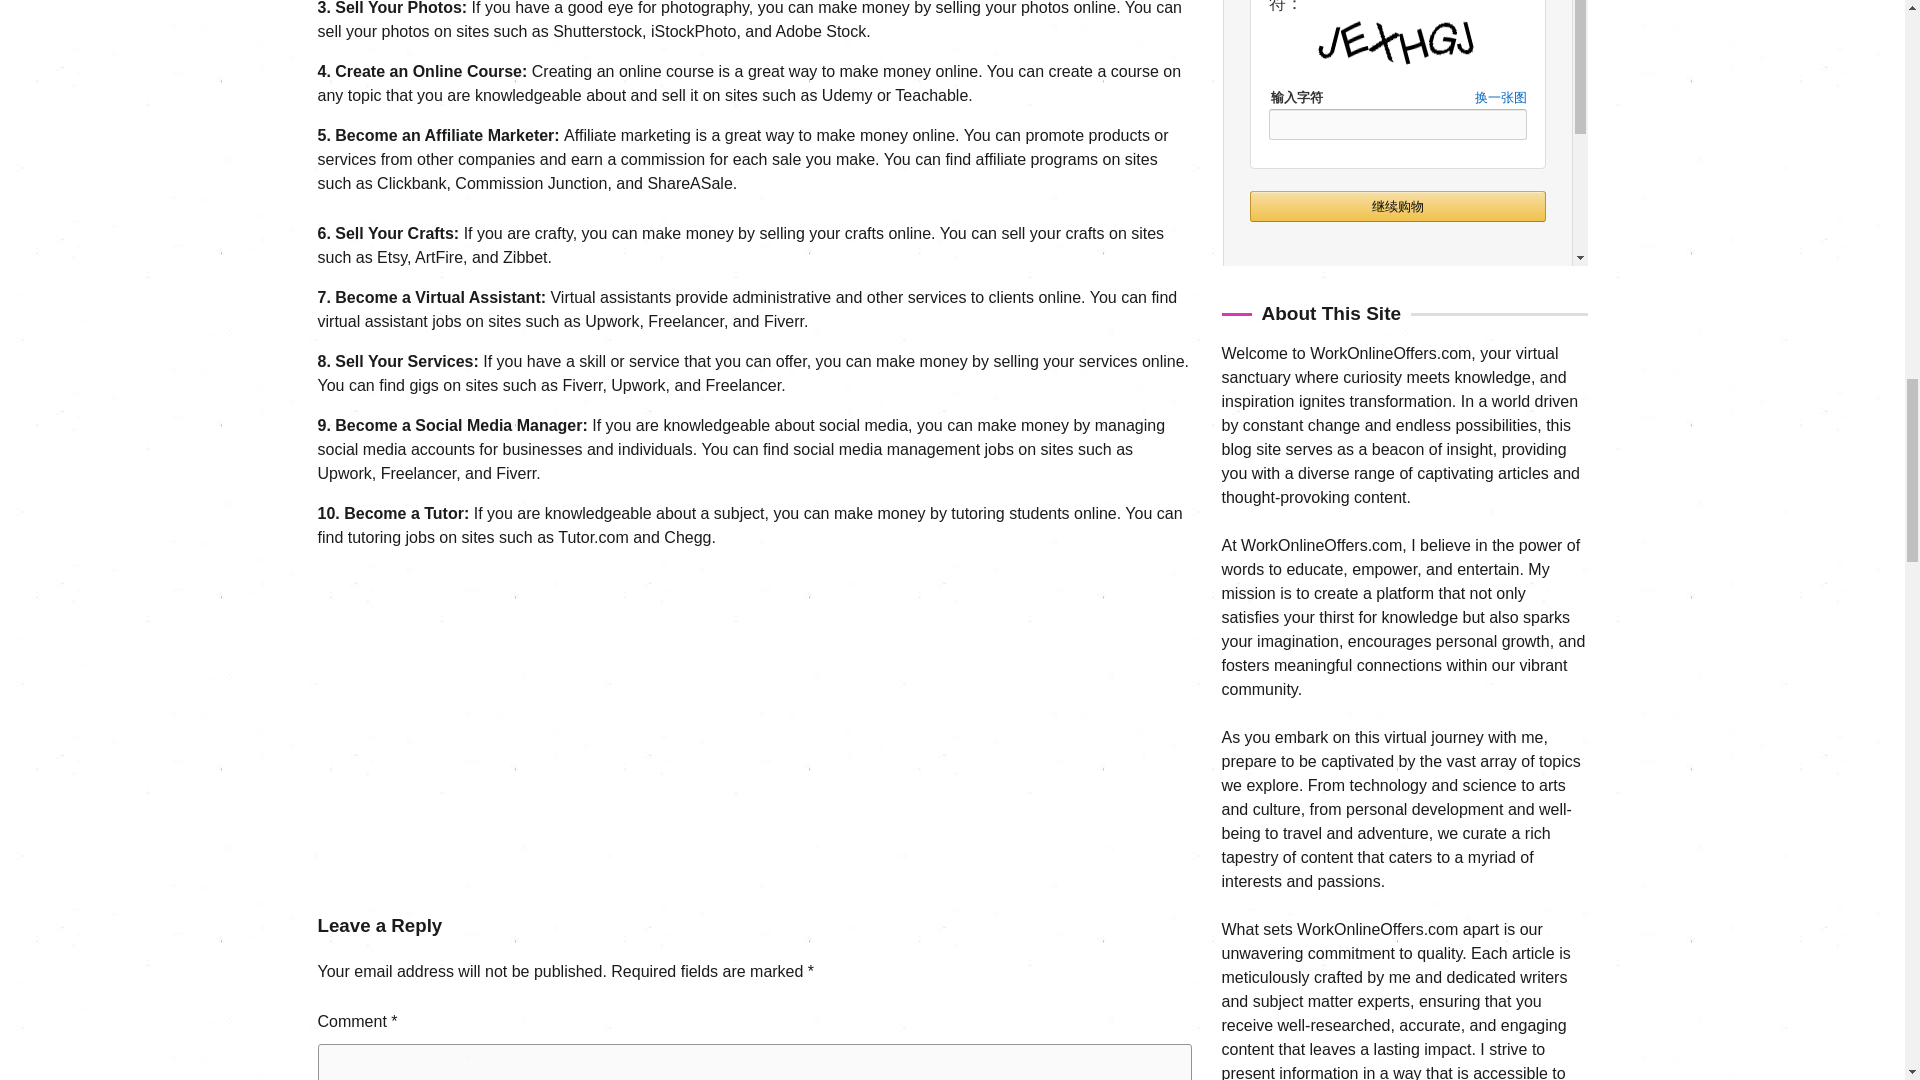 Image resolution: width=1920 pixels, height=1080 pixels. I want to click on How to Make Money, so click(1286, 776).